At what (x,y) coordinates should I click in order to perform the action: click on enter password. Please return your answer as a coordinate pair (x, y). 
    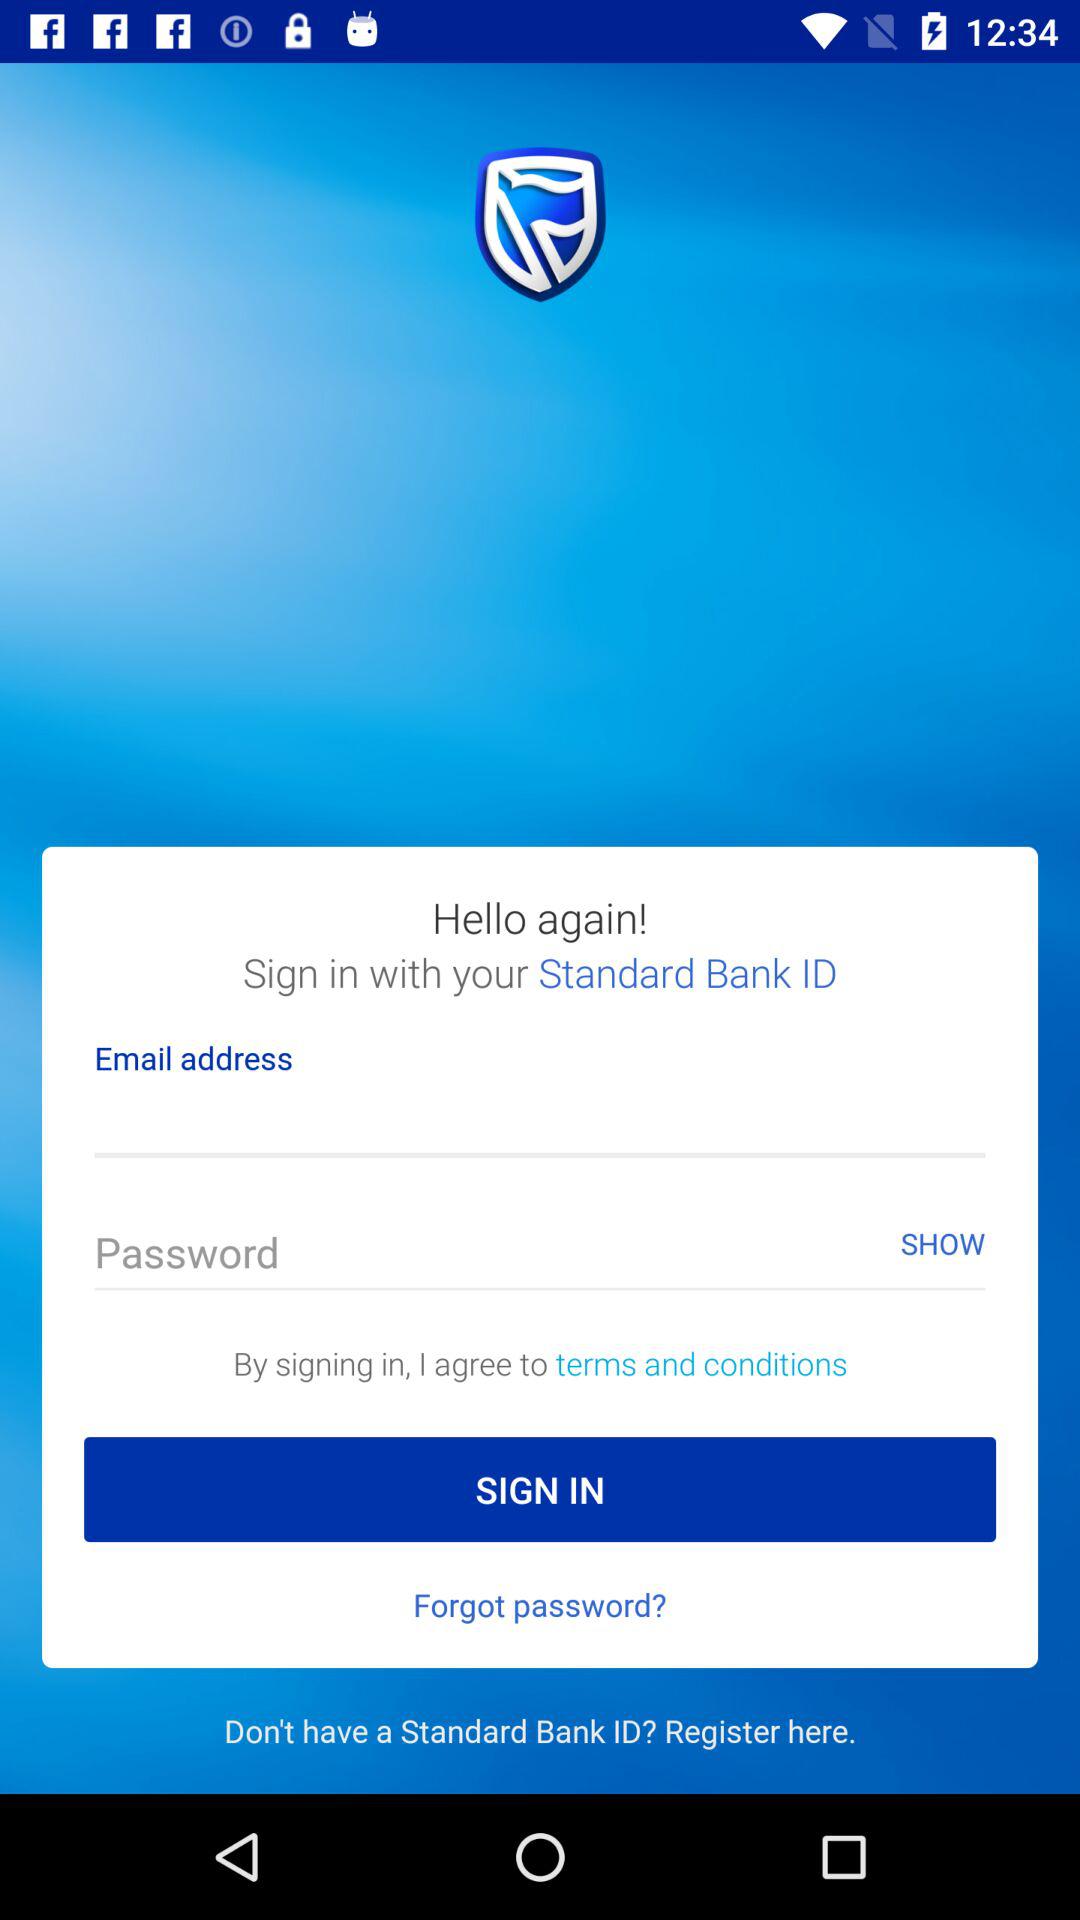
    Looking at the image, I should click on (540, 1258).